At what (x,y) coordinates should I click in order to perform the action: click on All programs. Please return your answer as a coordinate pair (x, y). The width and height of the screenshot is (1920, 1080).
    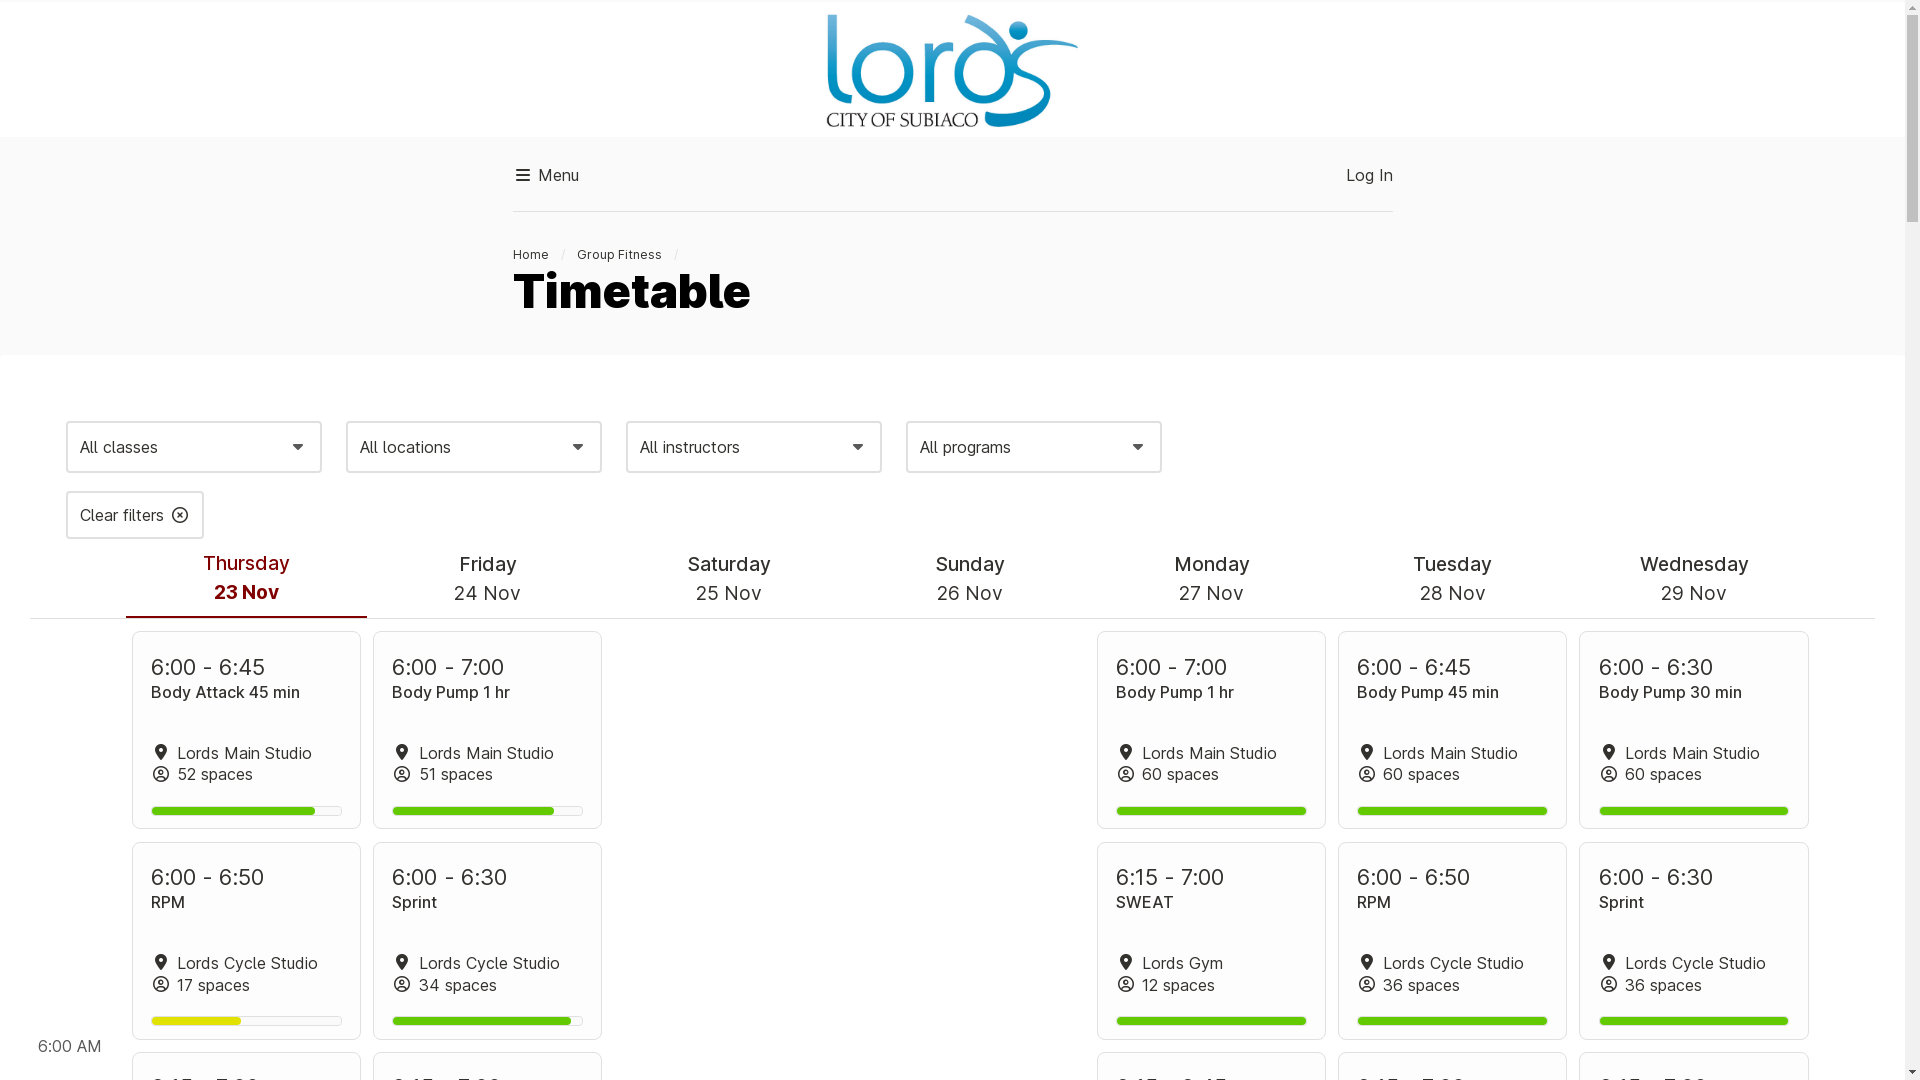
    Looking at the image, I should click on (1034, 447).